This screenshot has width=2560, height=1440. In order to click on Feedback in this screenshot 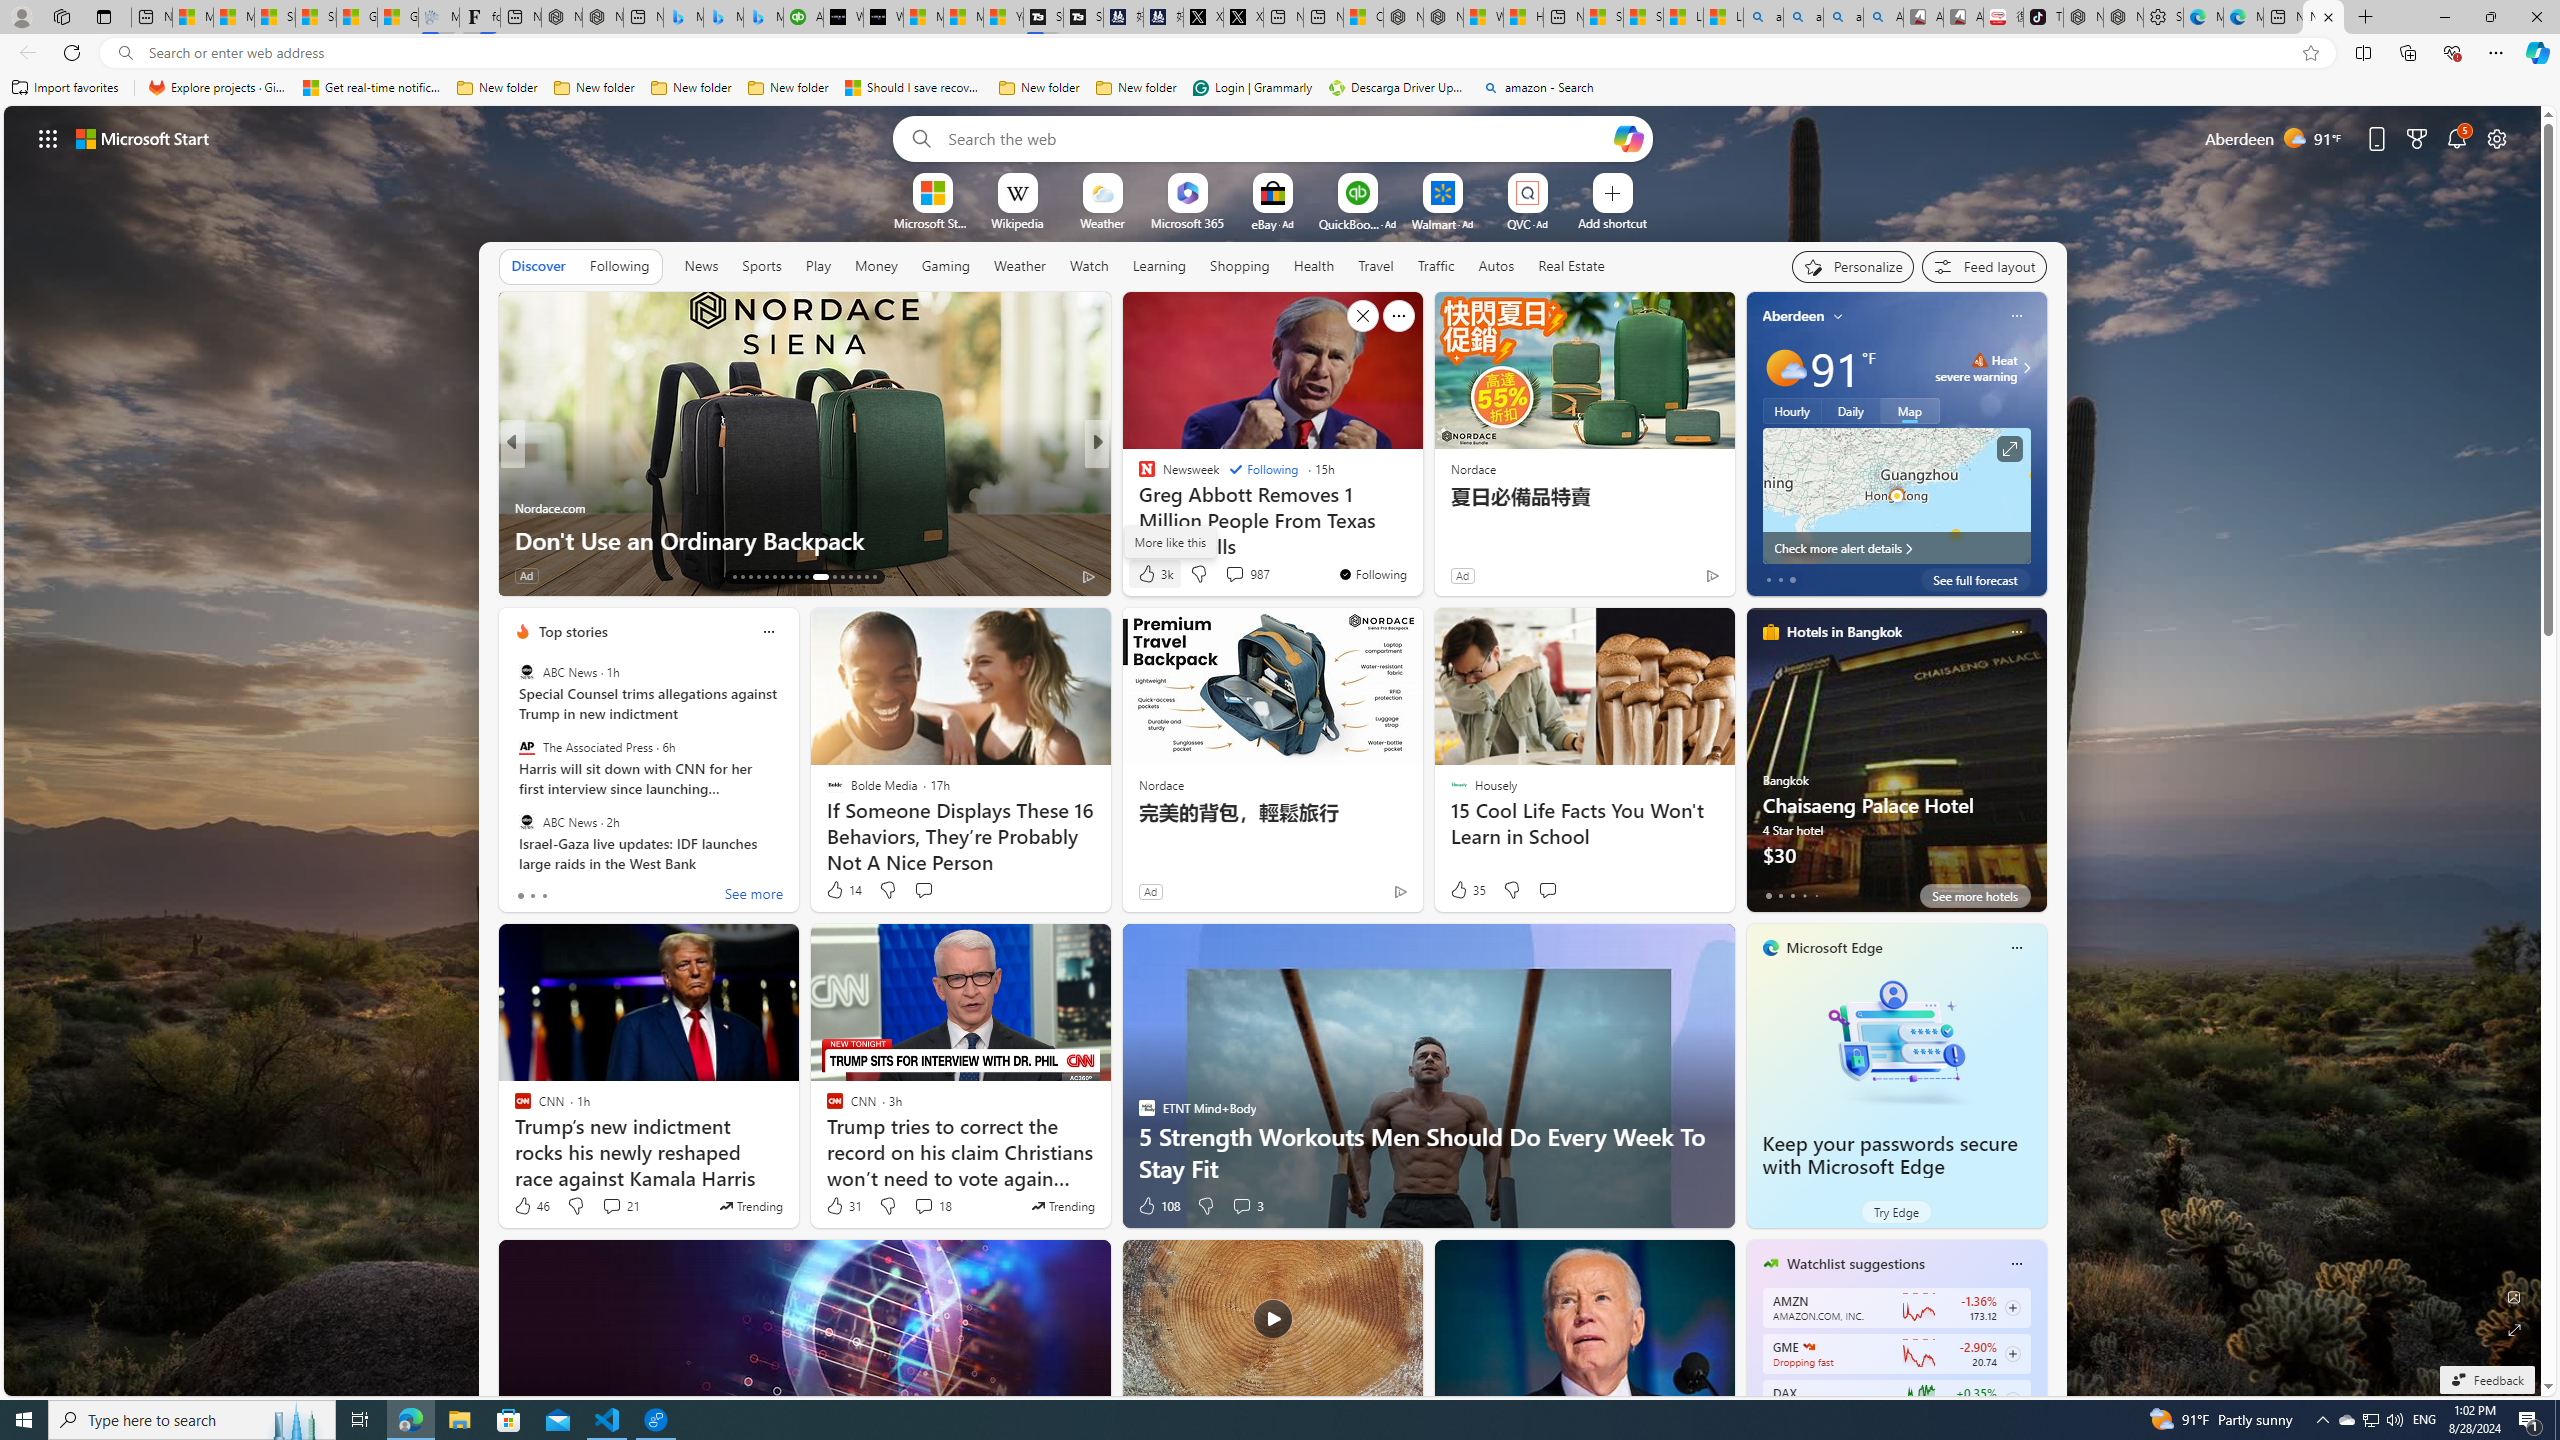, I will do `click(2486, 1380)`.